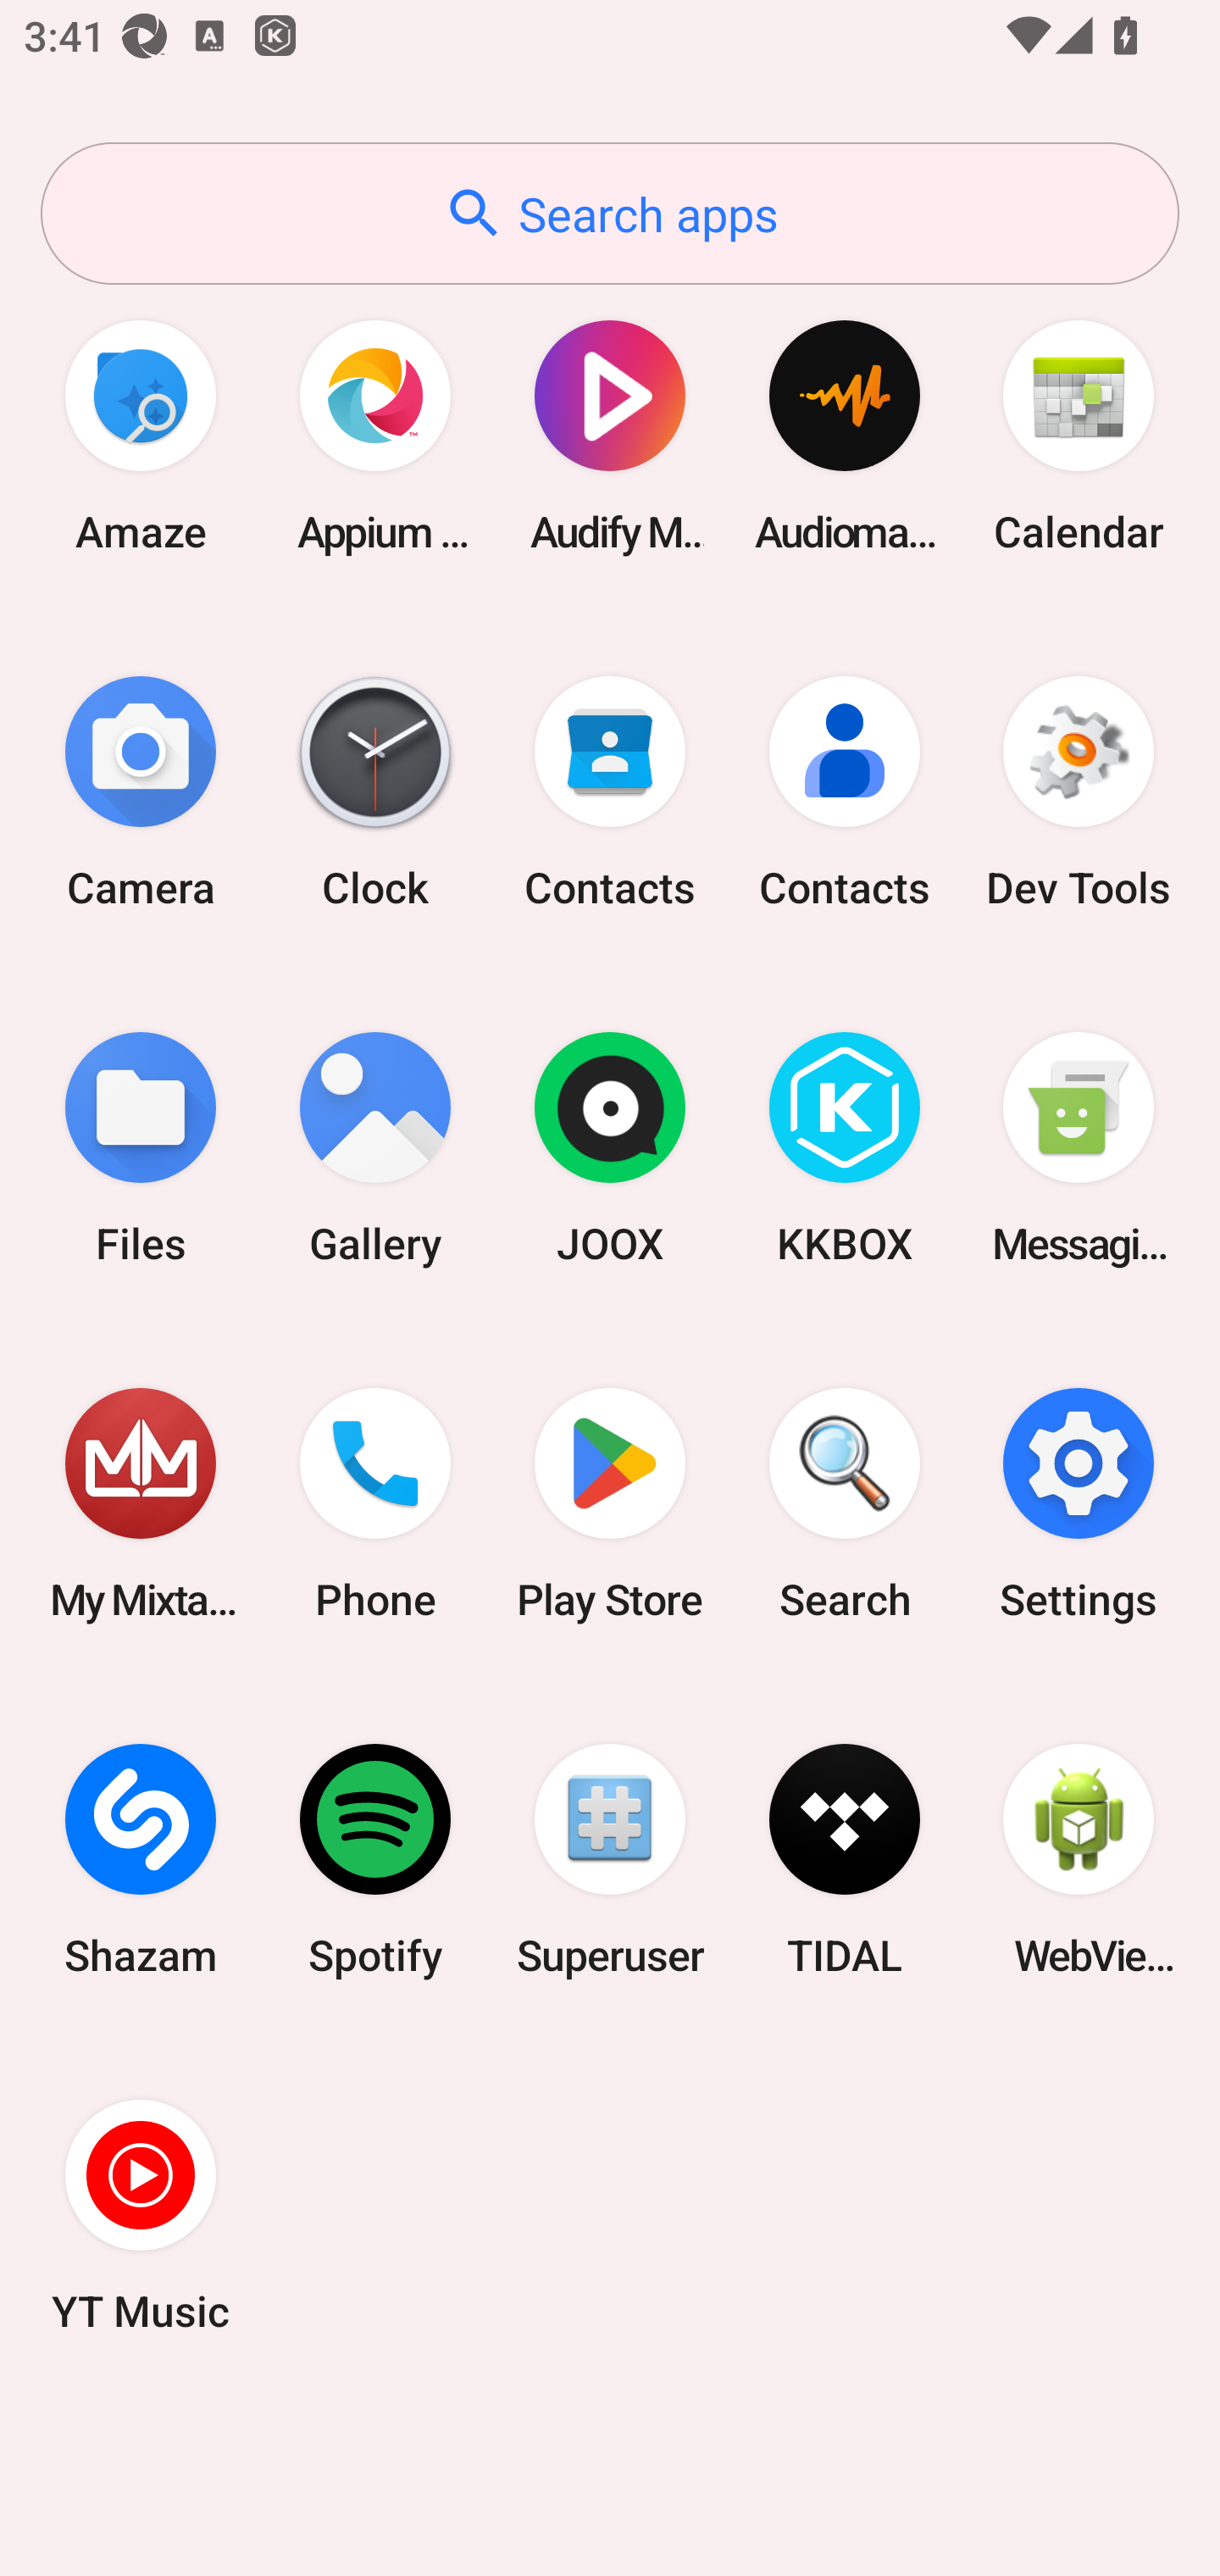 The height and width of the screenshot is (2576, 1220). What do you see at coordinates (141, 436) in the screenshot?
I see `Amaze` at bounding box center [141, 436].